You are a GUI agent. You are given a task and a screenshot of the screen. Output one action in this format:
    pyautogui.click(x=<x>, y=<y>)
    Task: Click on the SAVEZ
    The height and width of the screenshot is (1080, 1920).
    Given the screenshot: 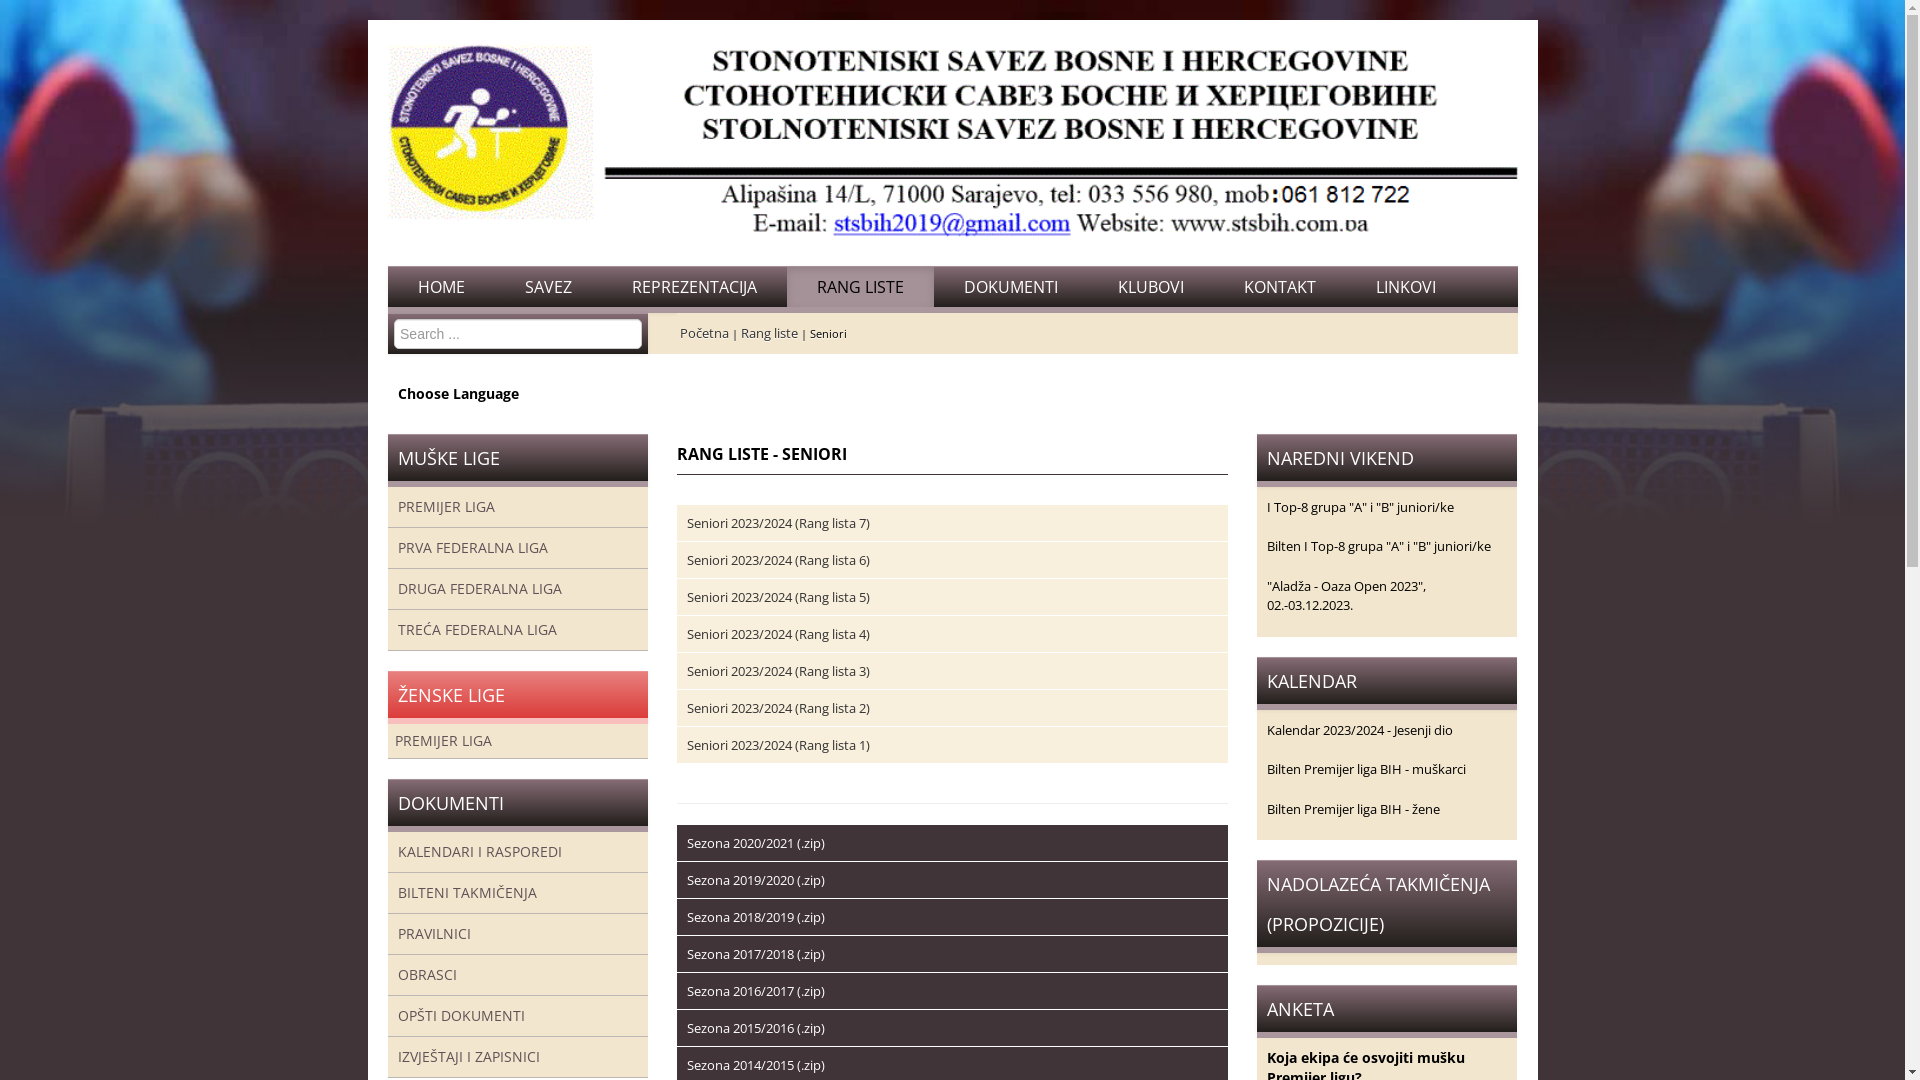 What is the action you would take?
    pyautogui.click(x=547, y=287)
    